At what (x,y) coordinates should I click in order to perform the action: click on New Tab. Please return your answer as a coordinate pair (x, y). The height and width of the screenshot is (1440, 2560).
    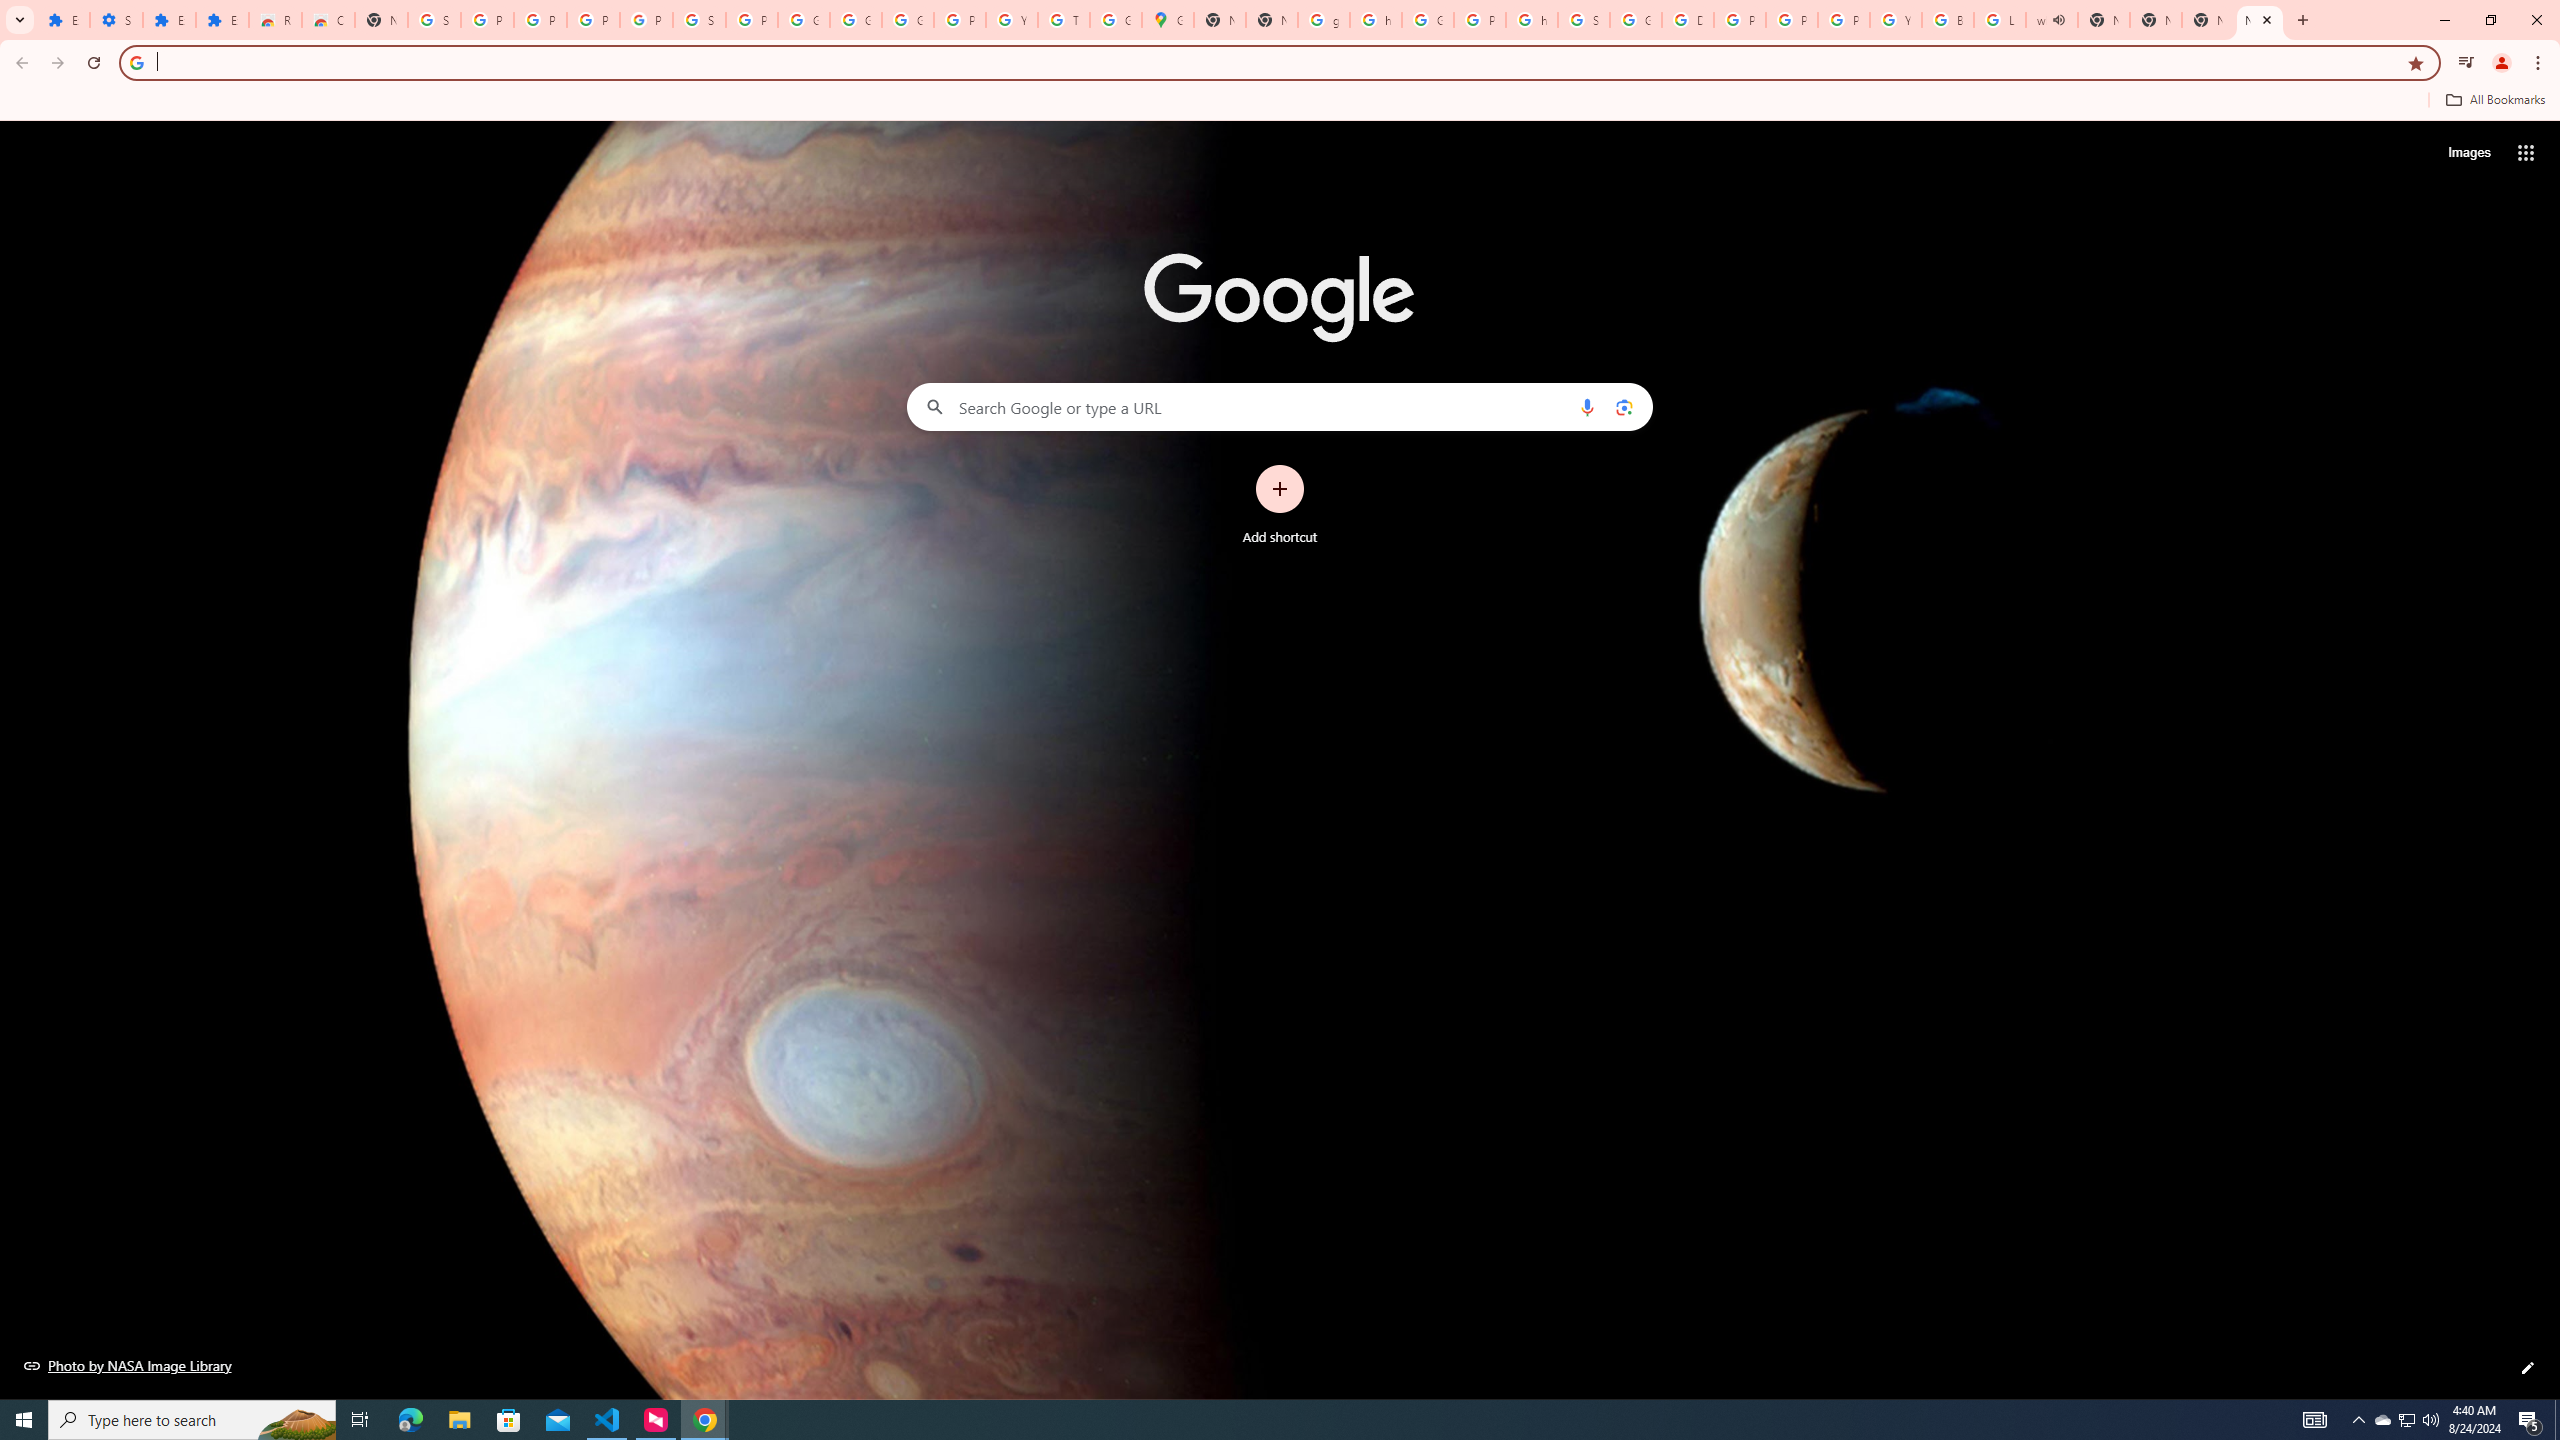
    Looking at the image, I should click on (381, 20).